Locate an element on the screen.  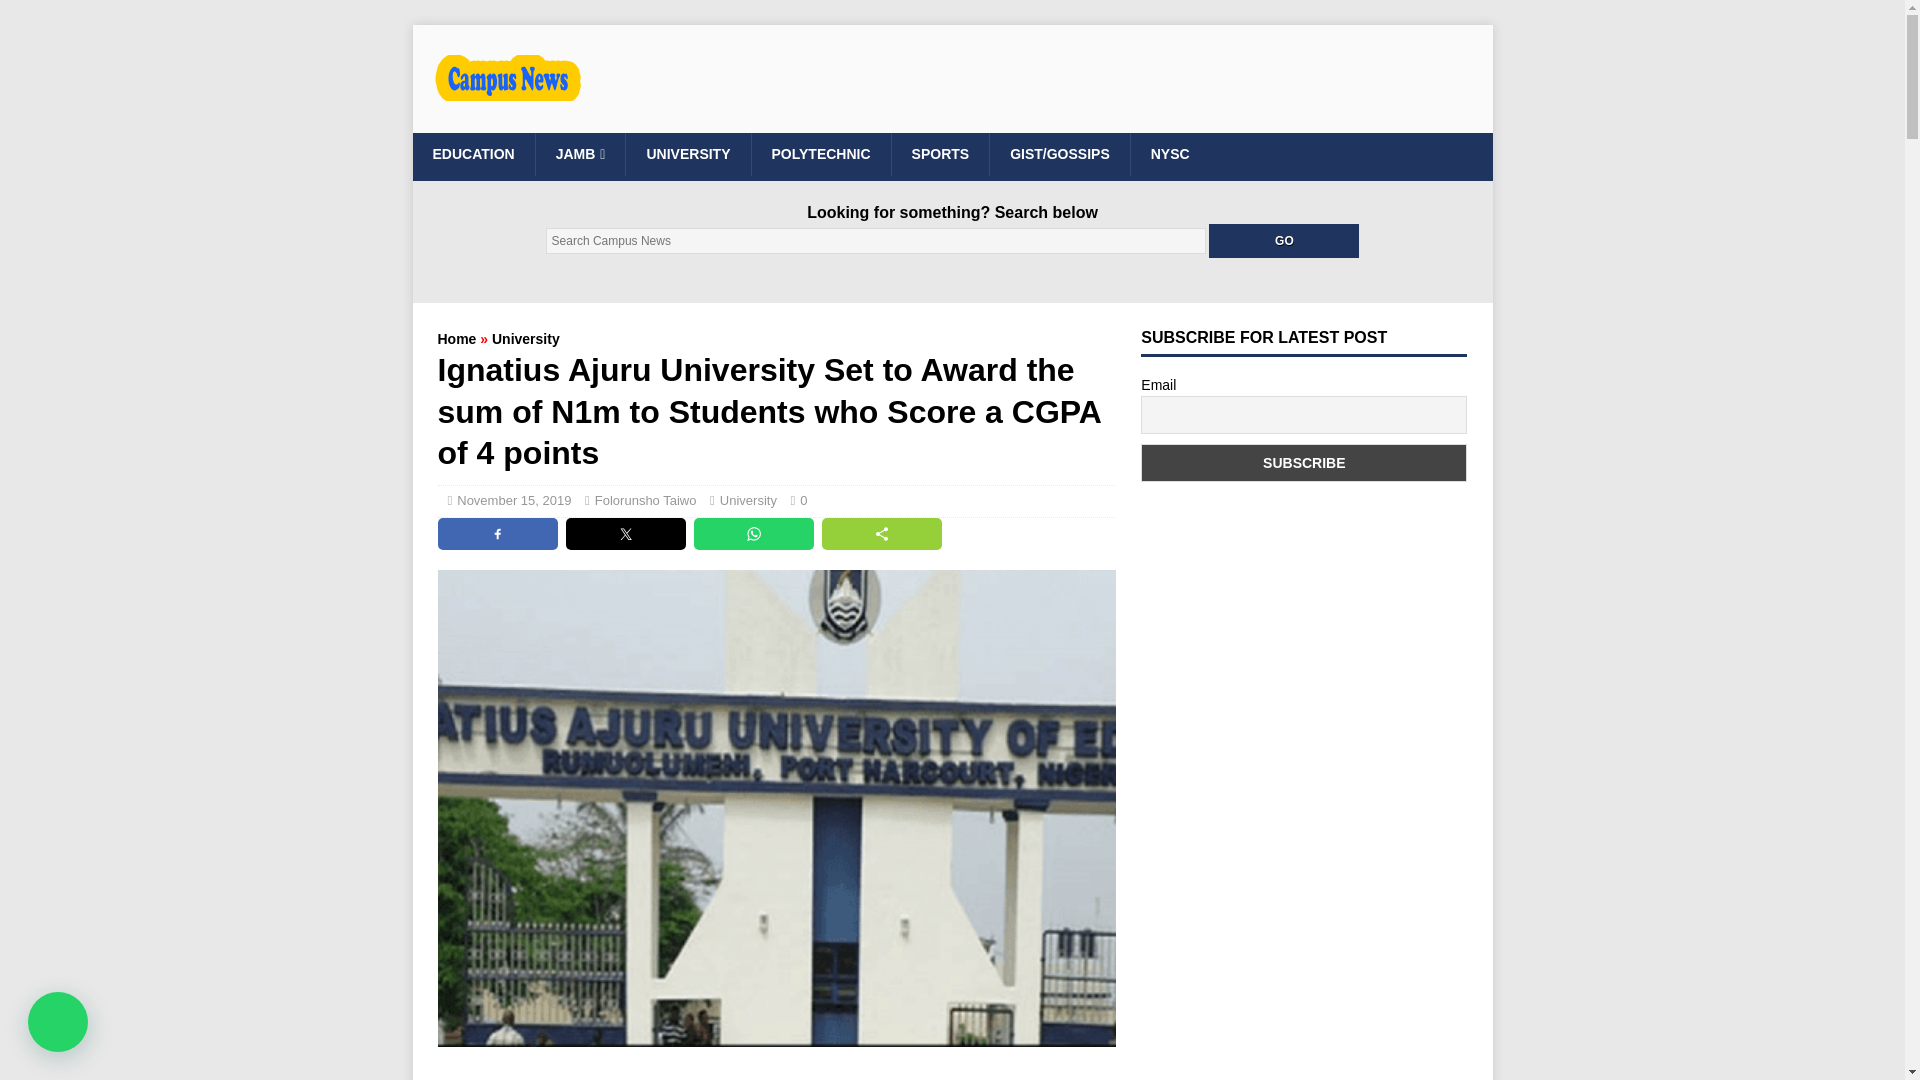
University is located at coordinates (748, 500).